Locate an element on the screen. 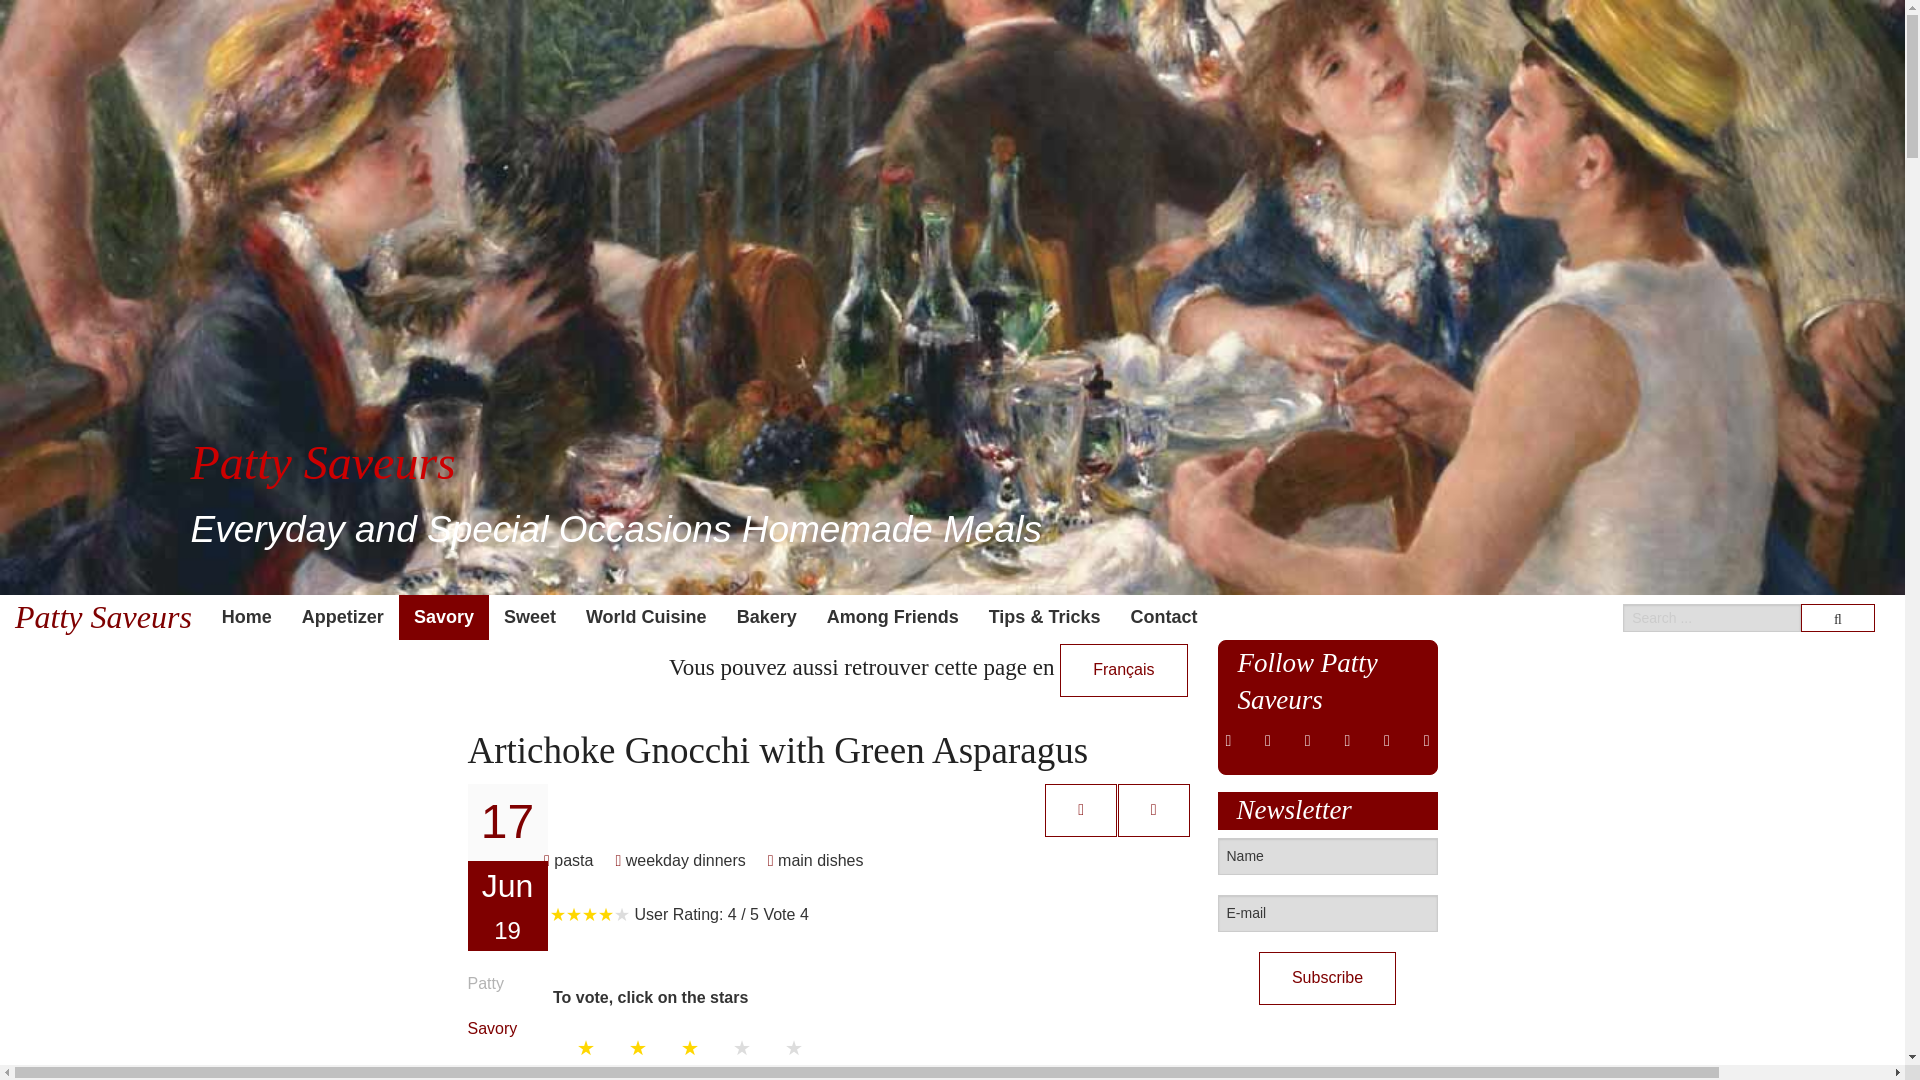 This screenshot has height=1080, width=1920. Savory is located at coordinates (493, 1028).